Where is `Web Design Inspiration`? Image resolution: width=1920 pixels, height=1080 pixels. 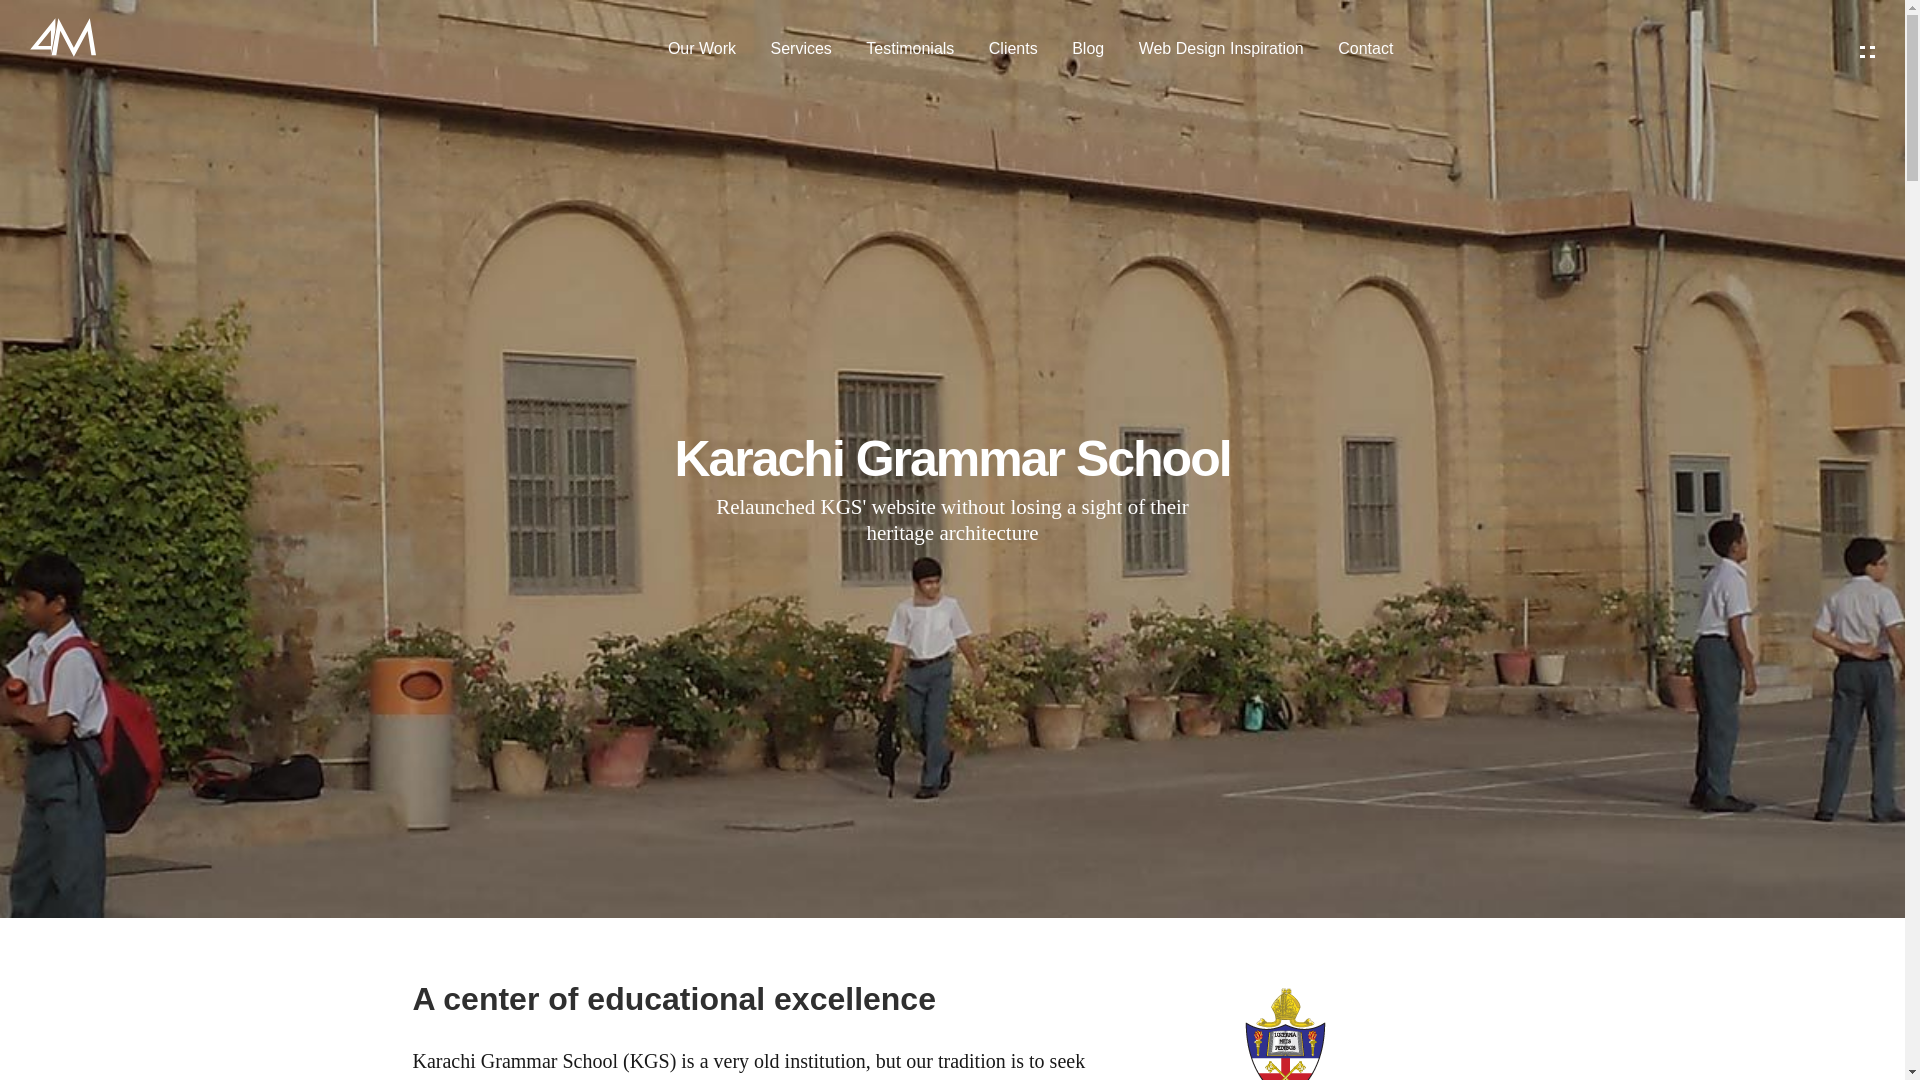
Web Design Inspiration is located at coordinates (1220, 48).